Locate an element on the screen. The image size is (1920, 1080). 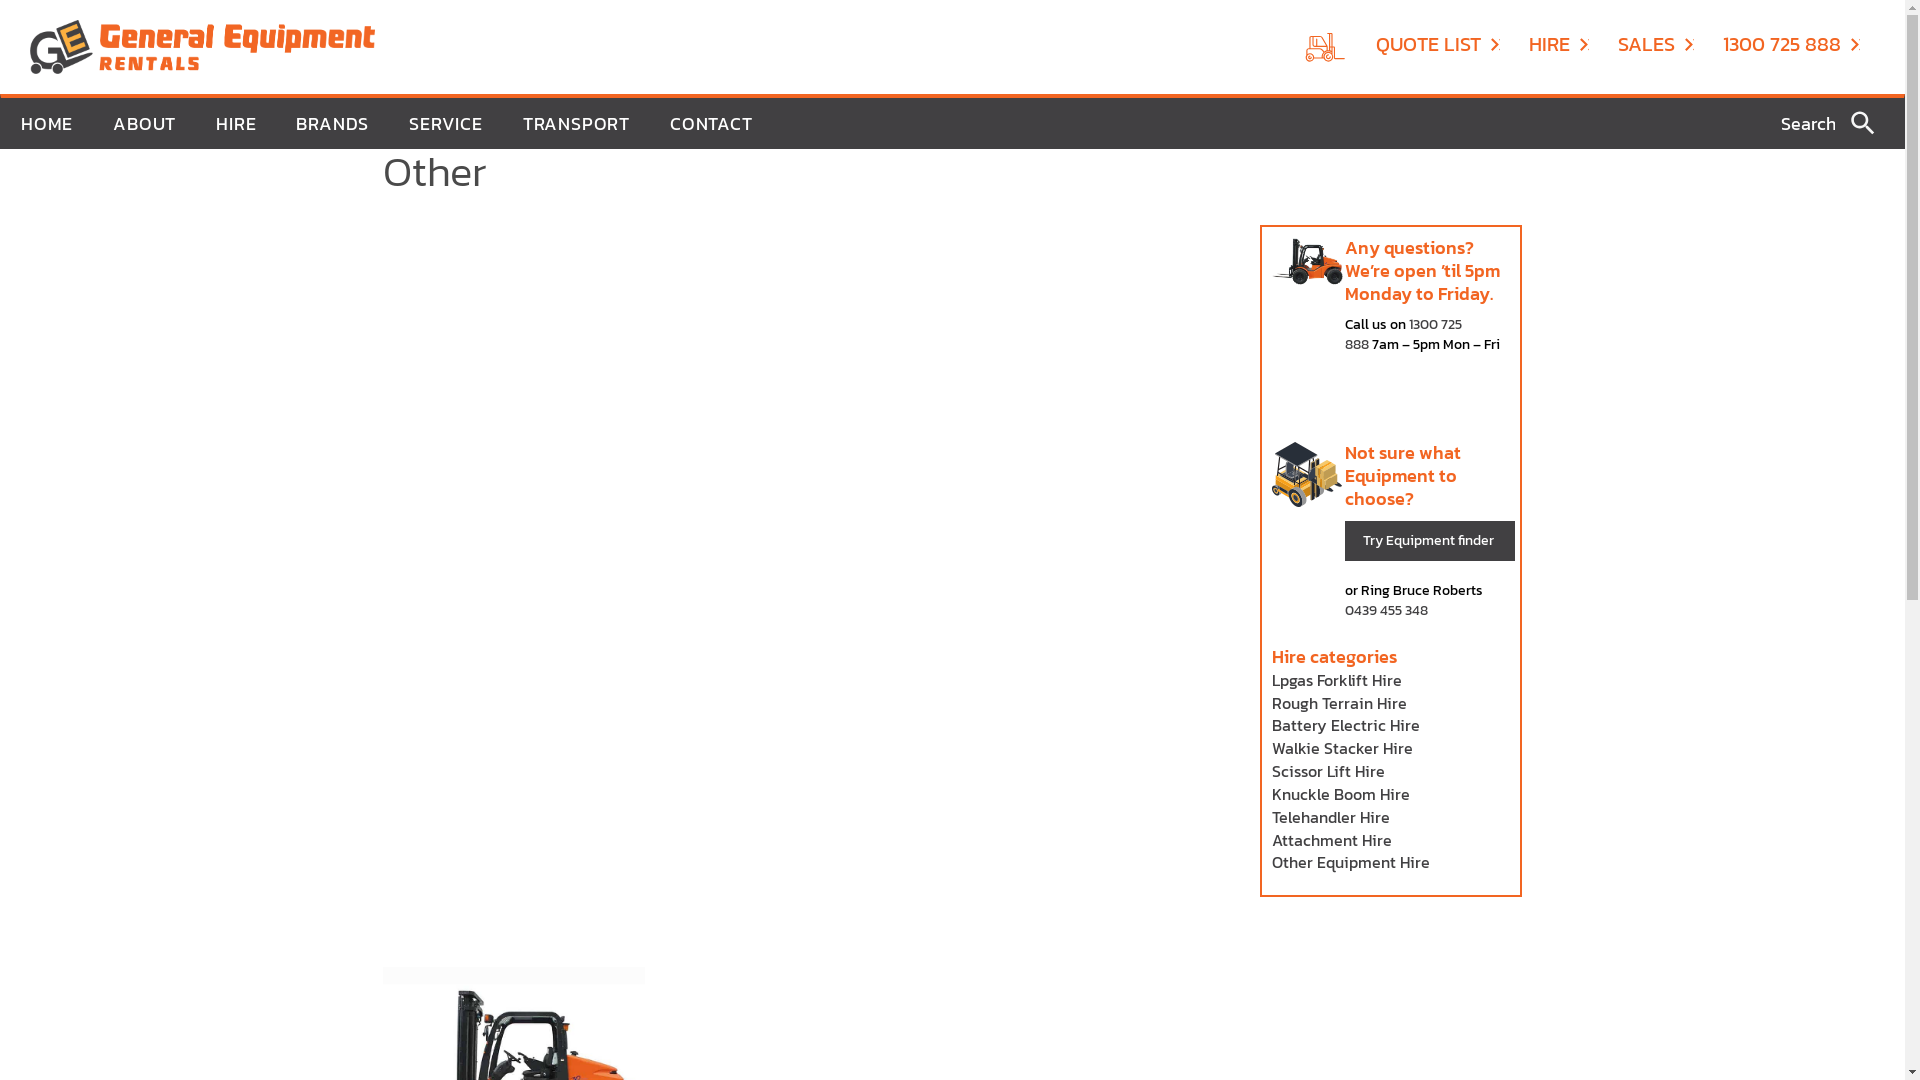
Other Equipment Hire is located at coordinates (1351, 862).